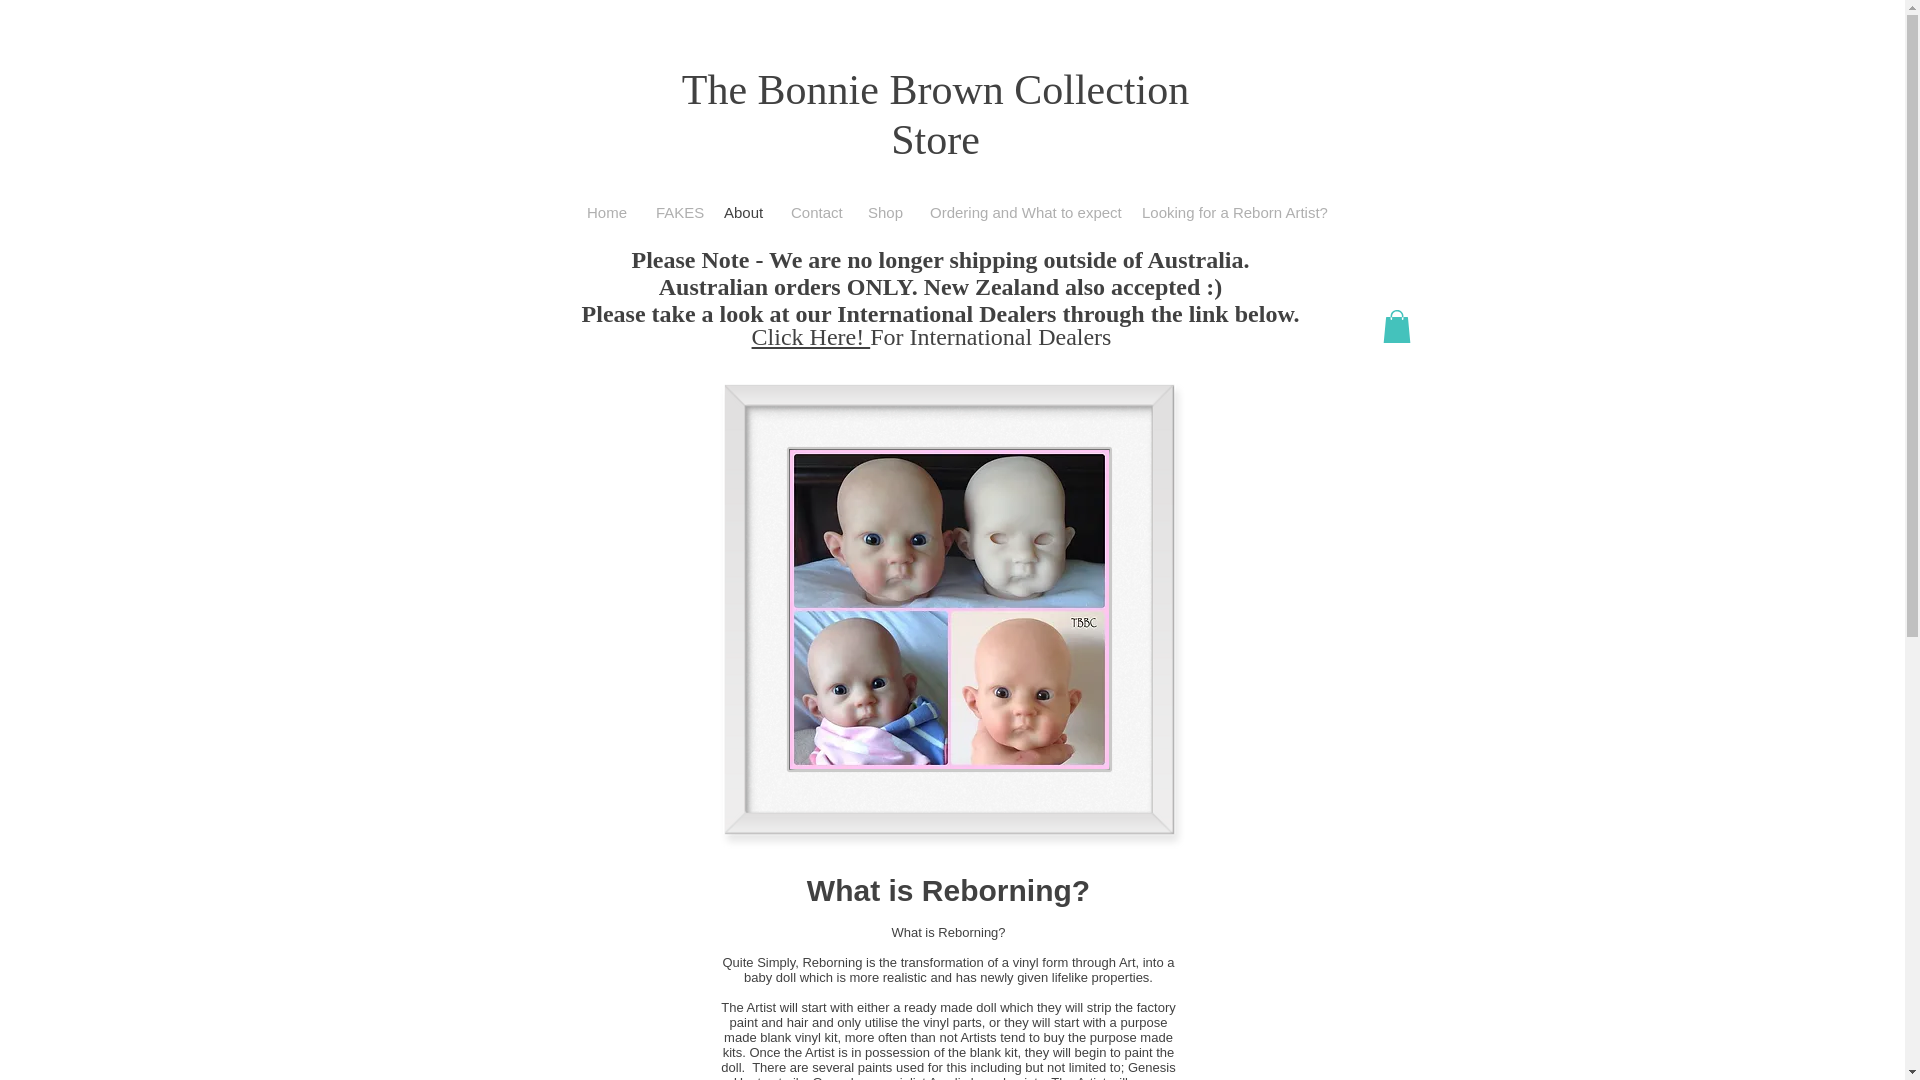 The image size is (1920, 1080). What do you see at coordinates (674, 212) in the screenshot?
I see `FAKES` at bounding box center [674, 212].